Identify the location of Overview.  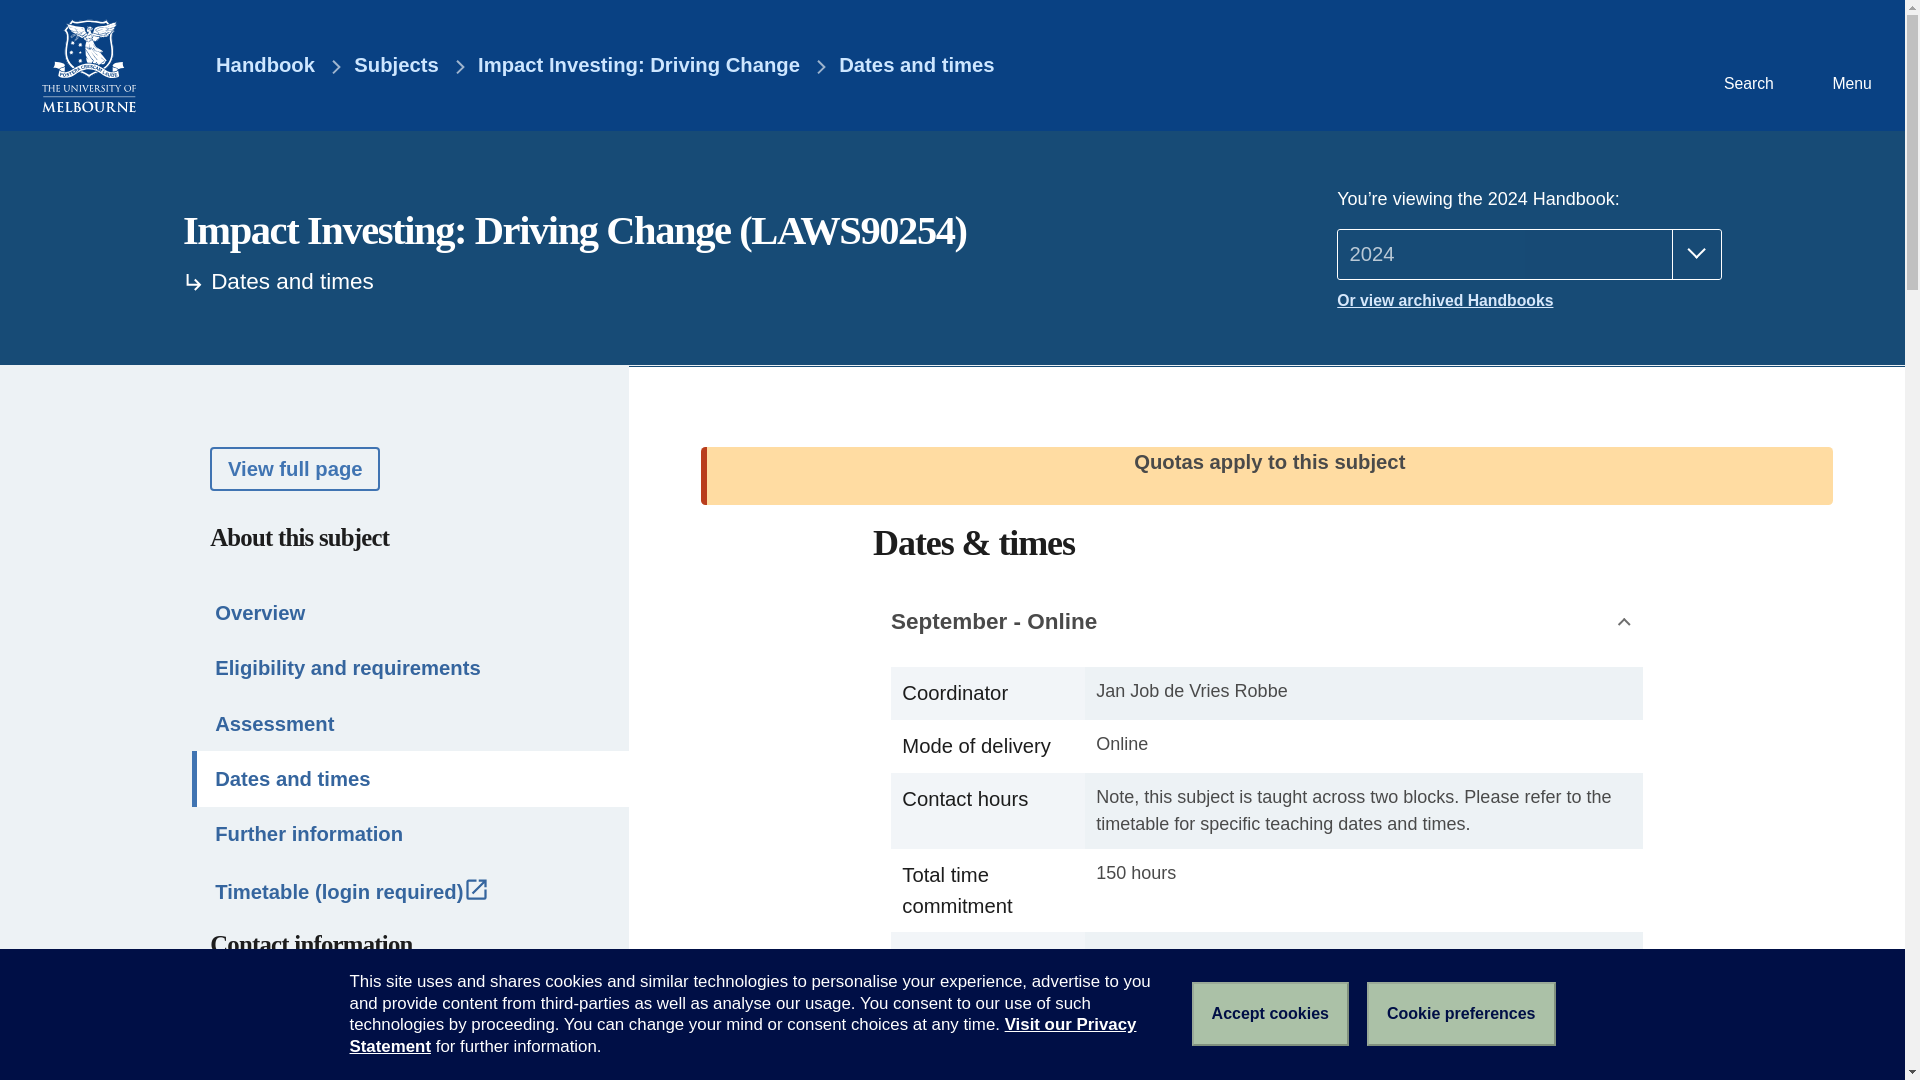
(410, 612).